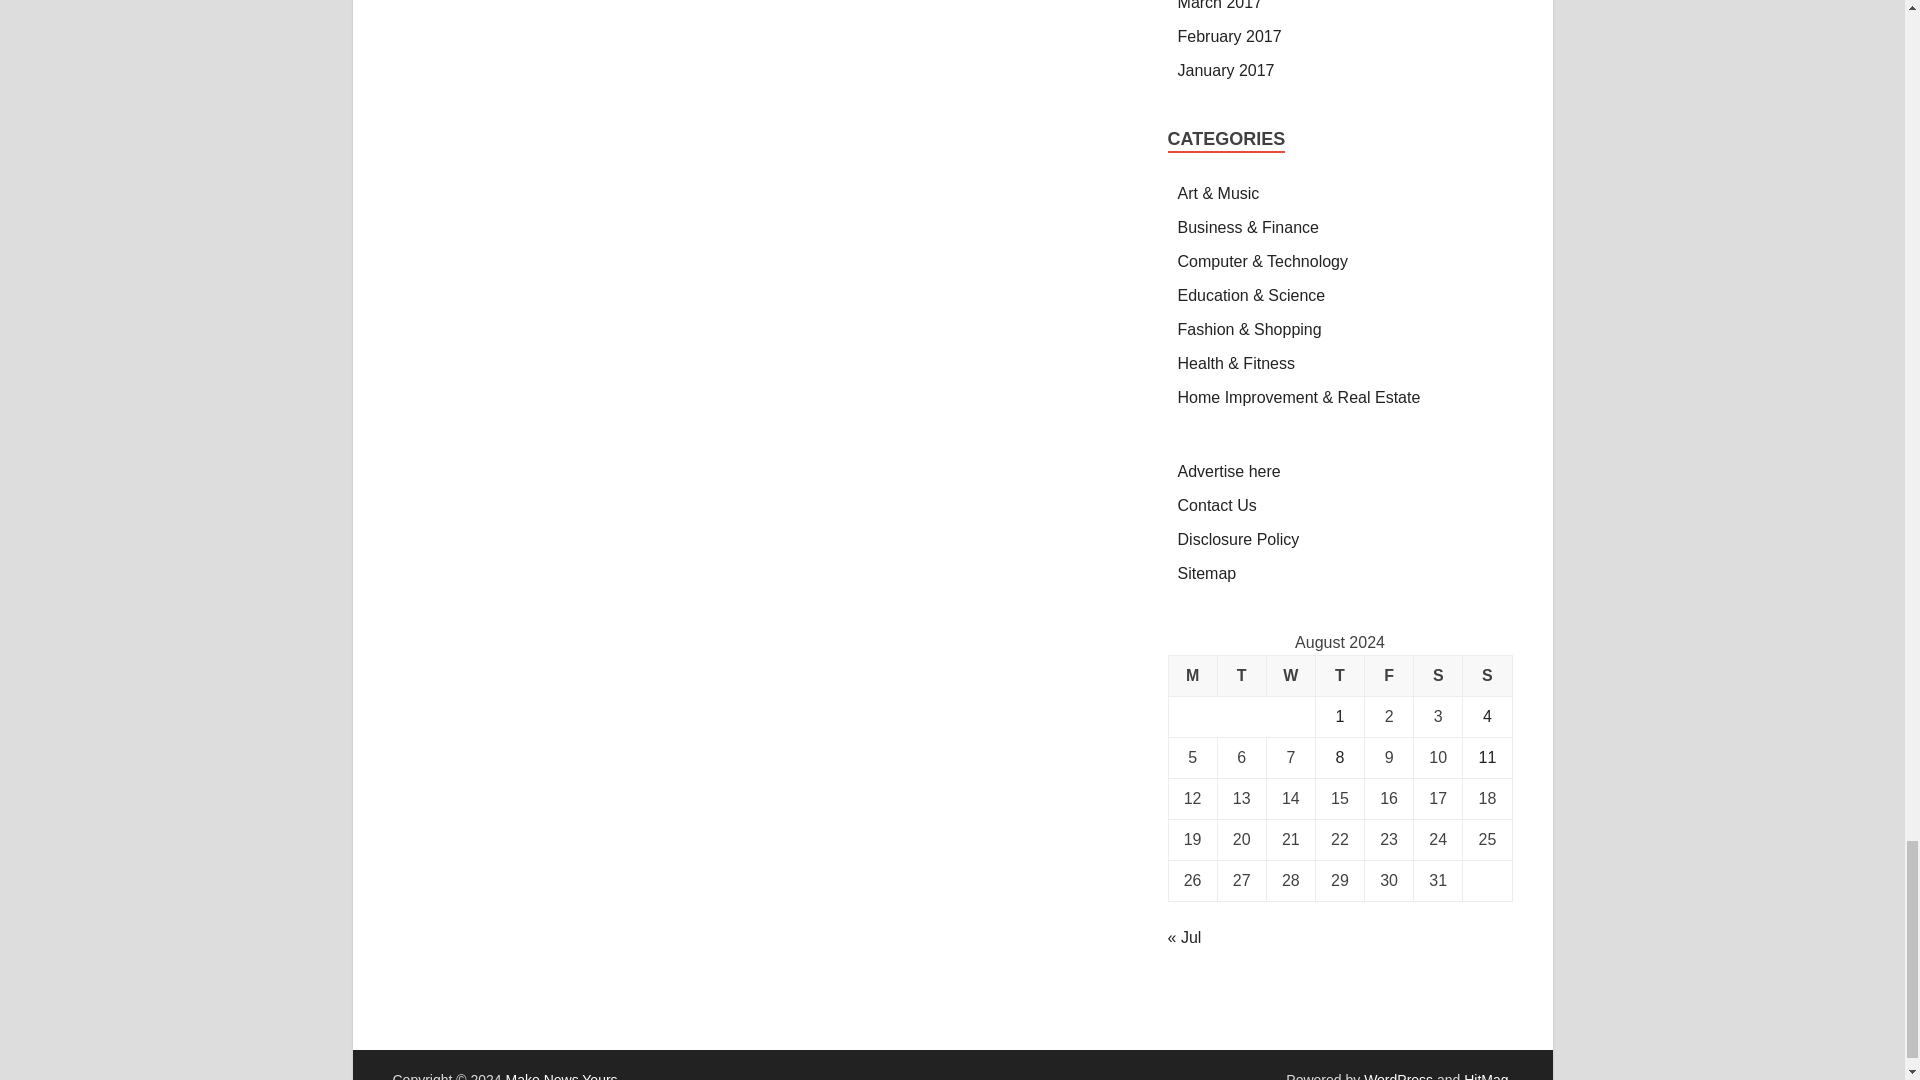  I want to click on Monday, so click(1192, 676).